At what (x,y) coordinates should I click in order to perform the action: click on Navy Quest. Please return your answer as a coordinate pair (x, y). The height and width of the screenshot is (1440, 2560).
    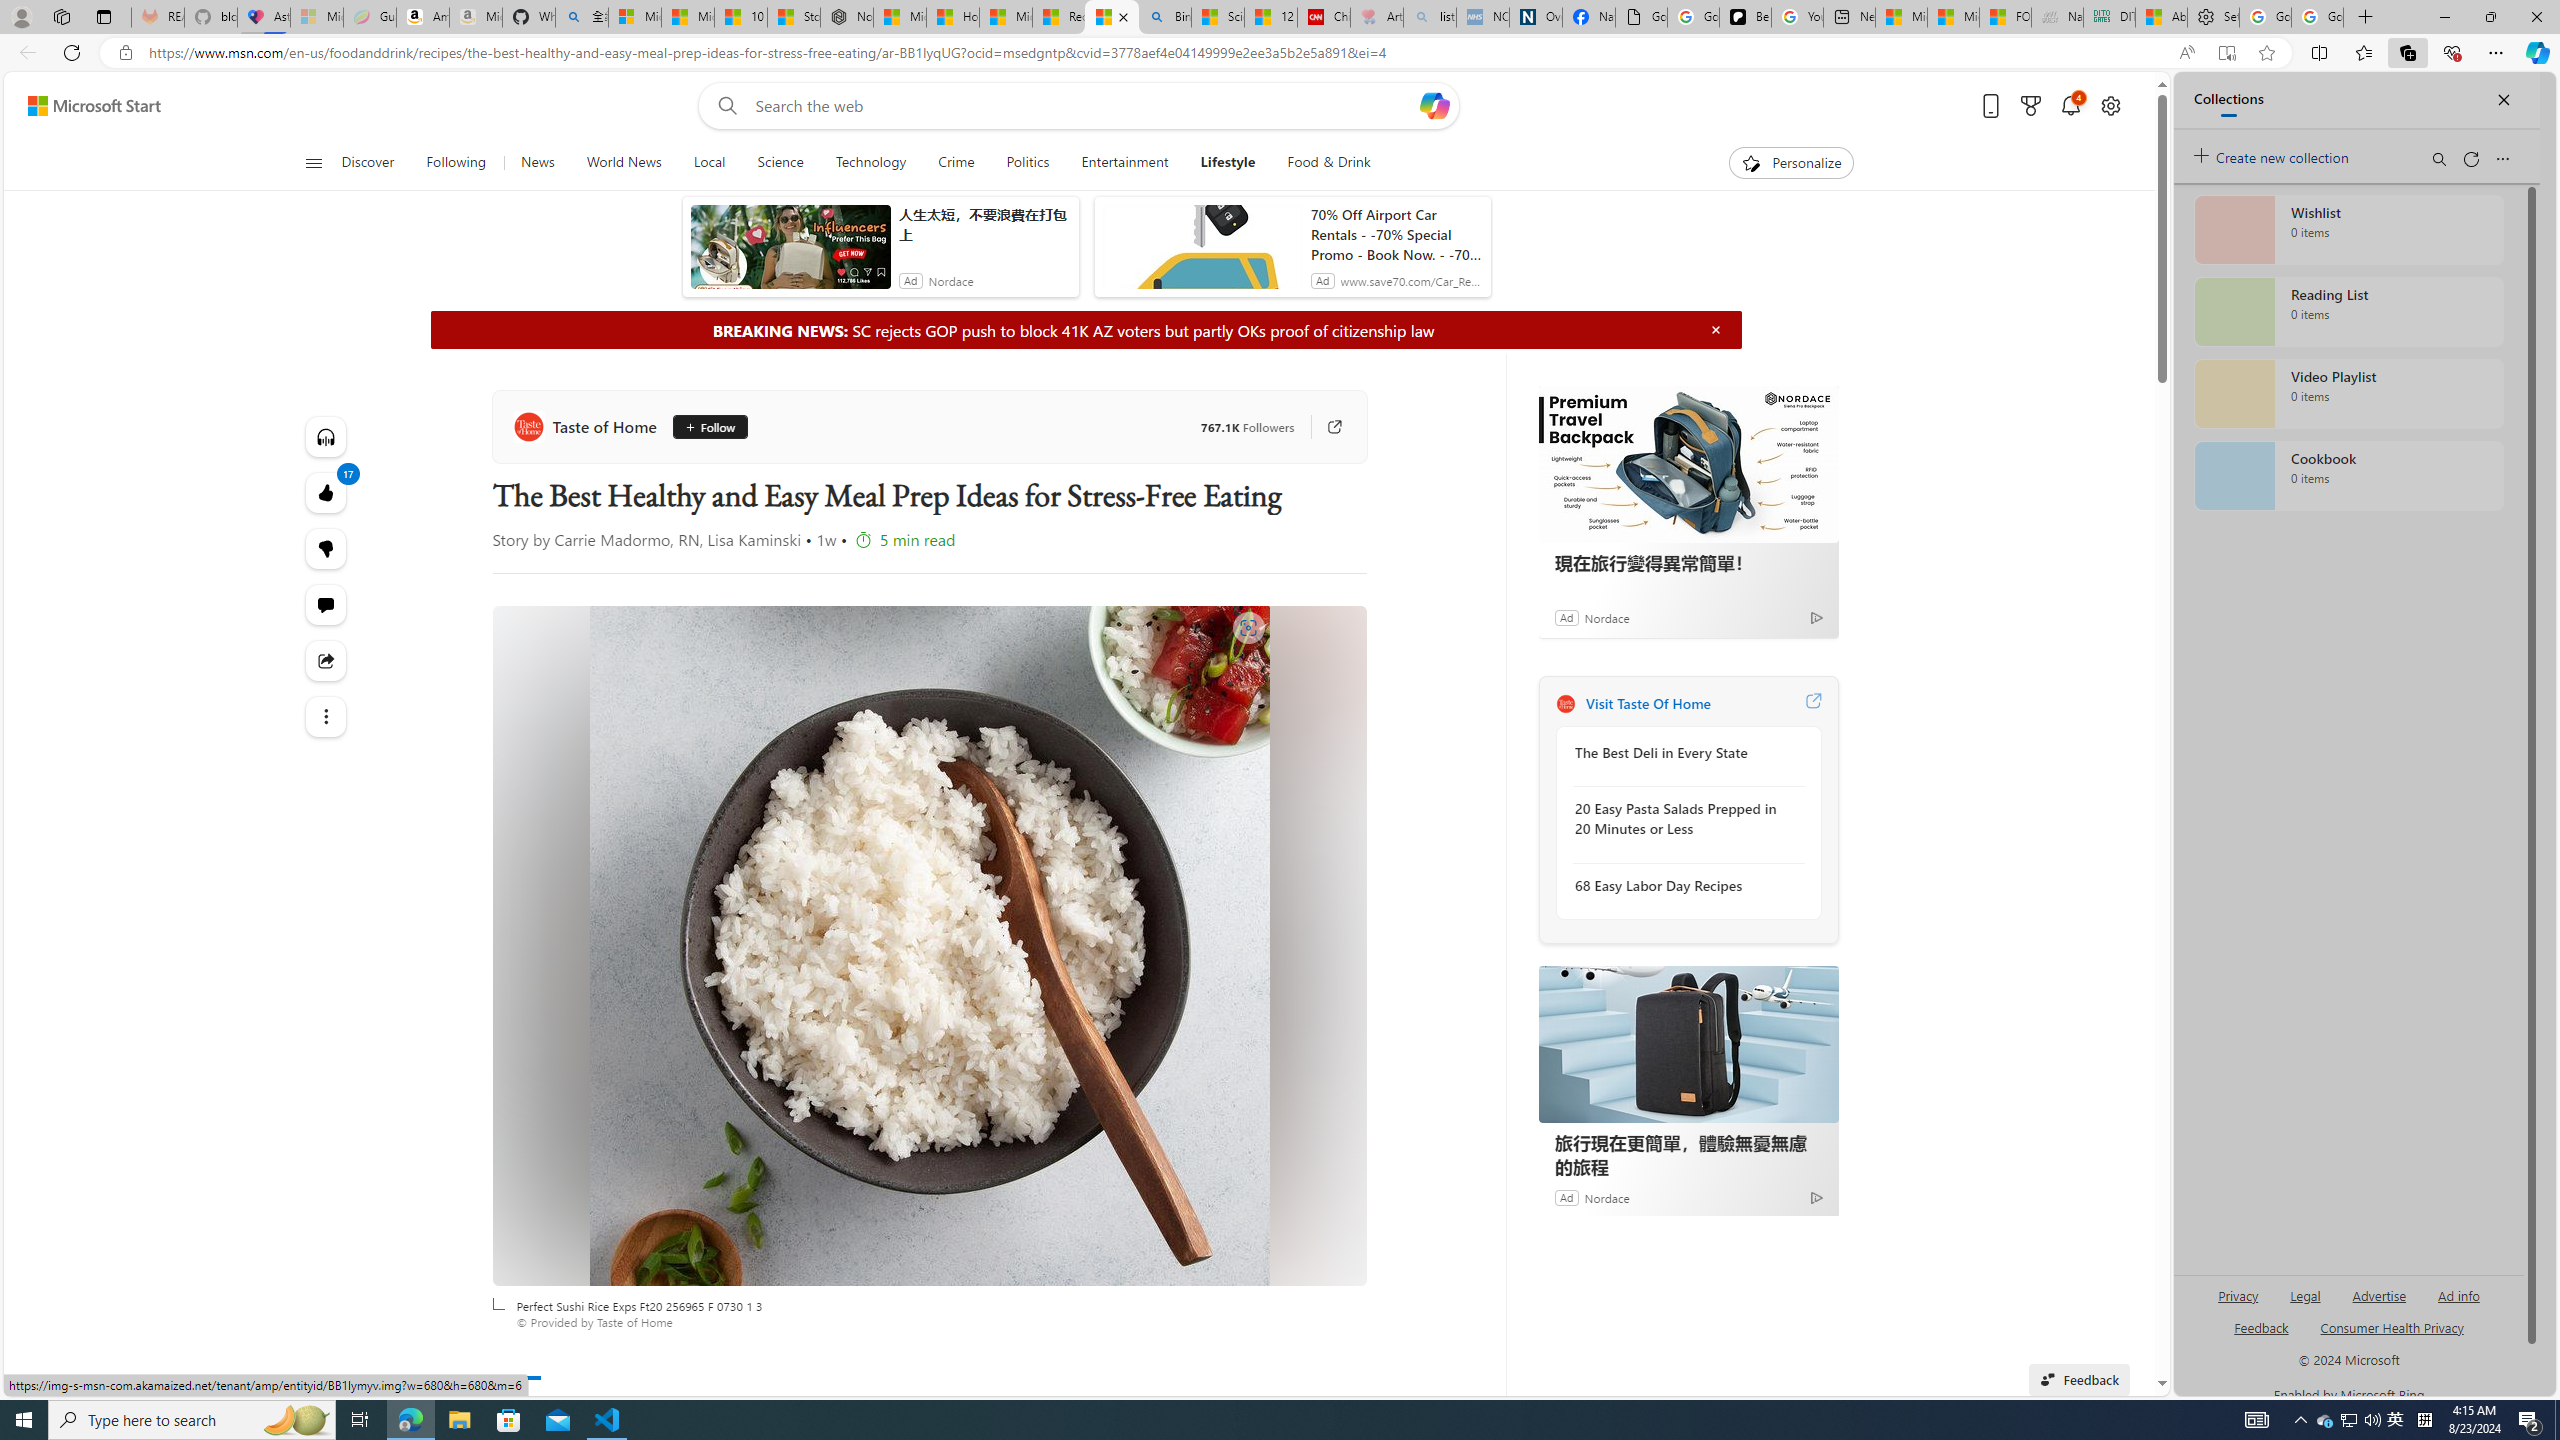
    Looking at the image, I should click on (2056, 17).